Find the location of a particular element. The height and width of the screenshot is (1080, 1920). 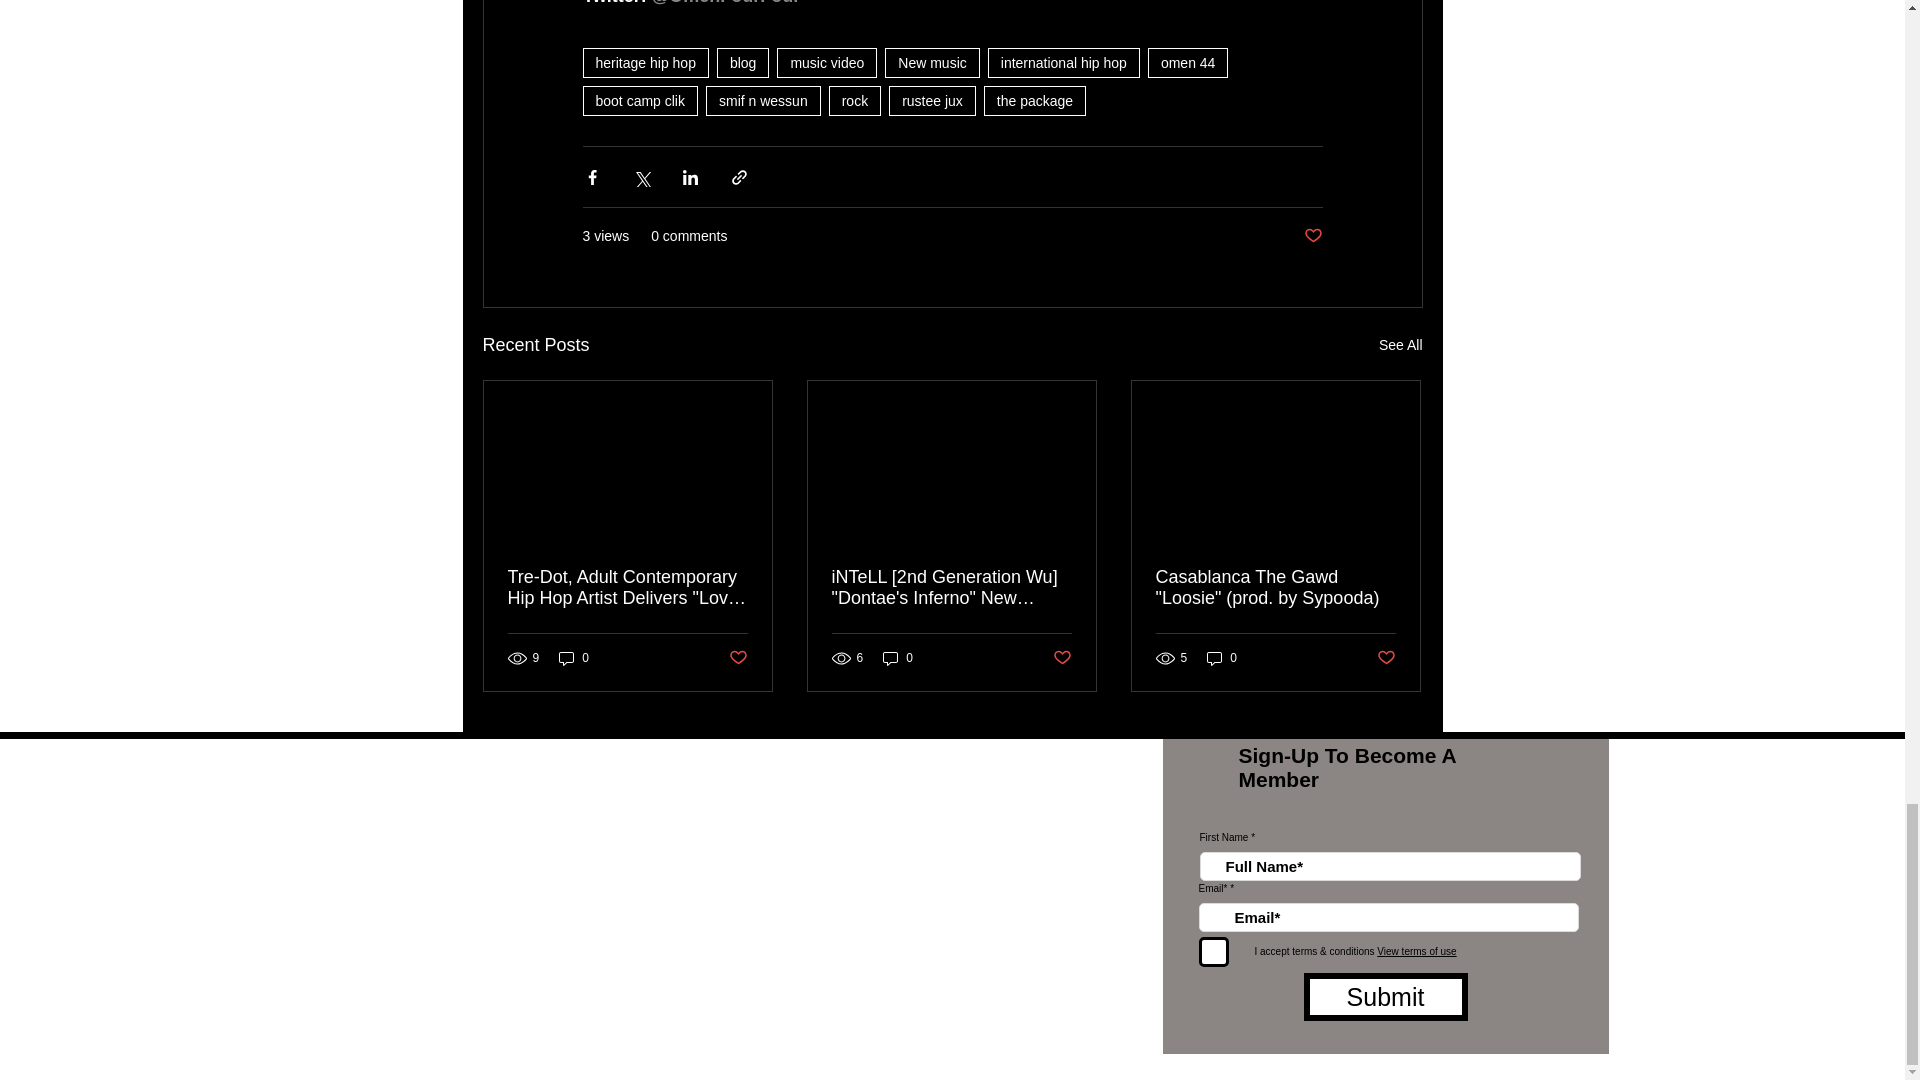

boot camp clik is located at coordinates (638, 100).